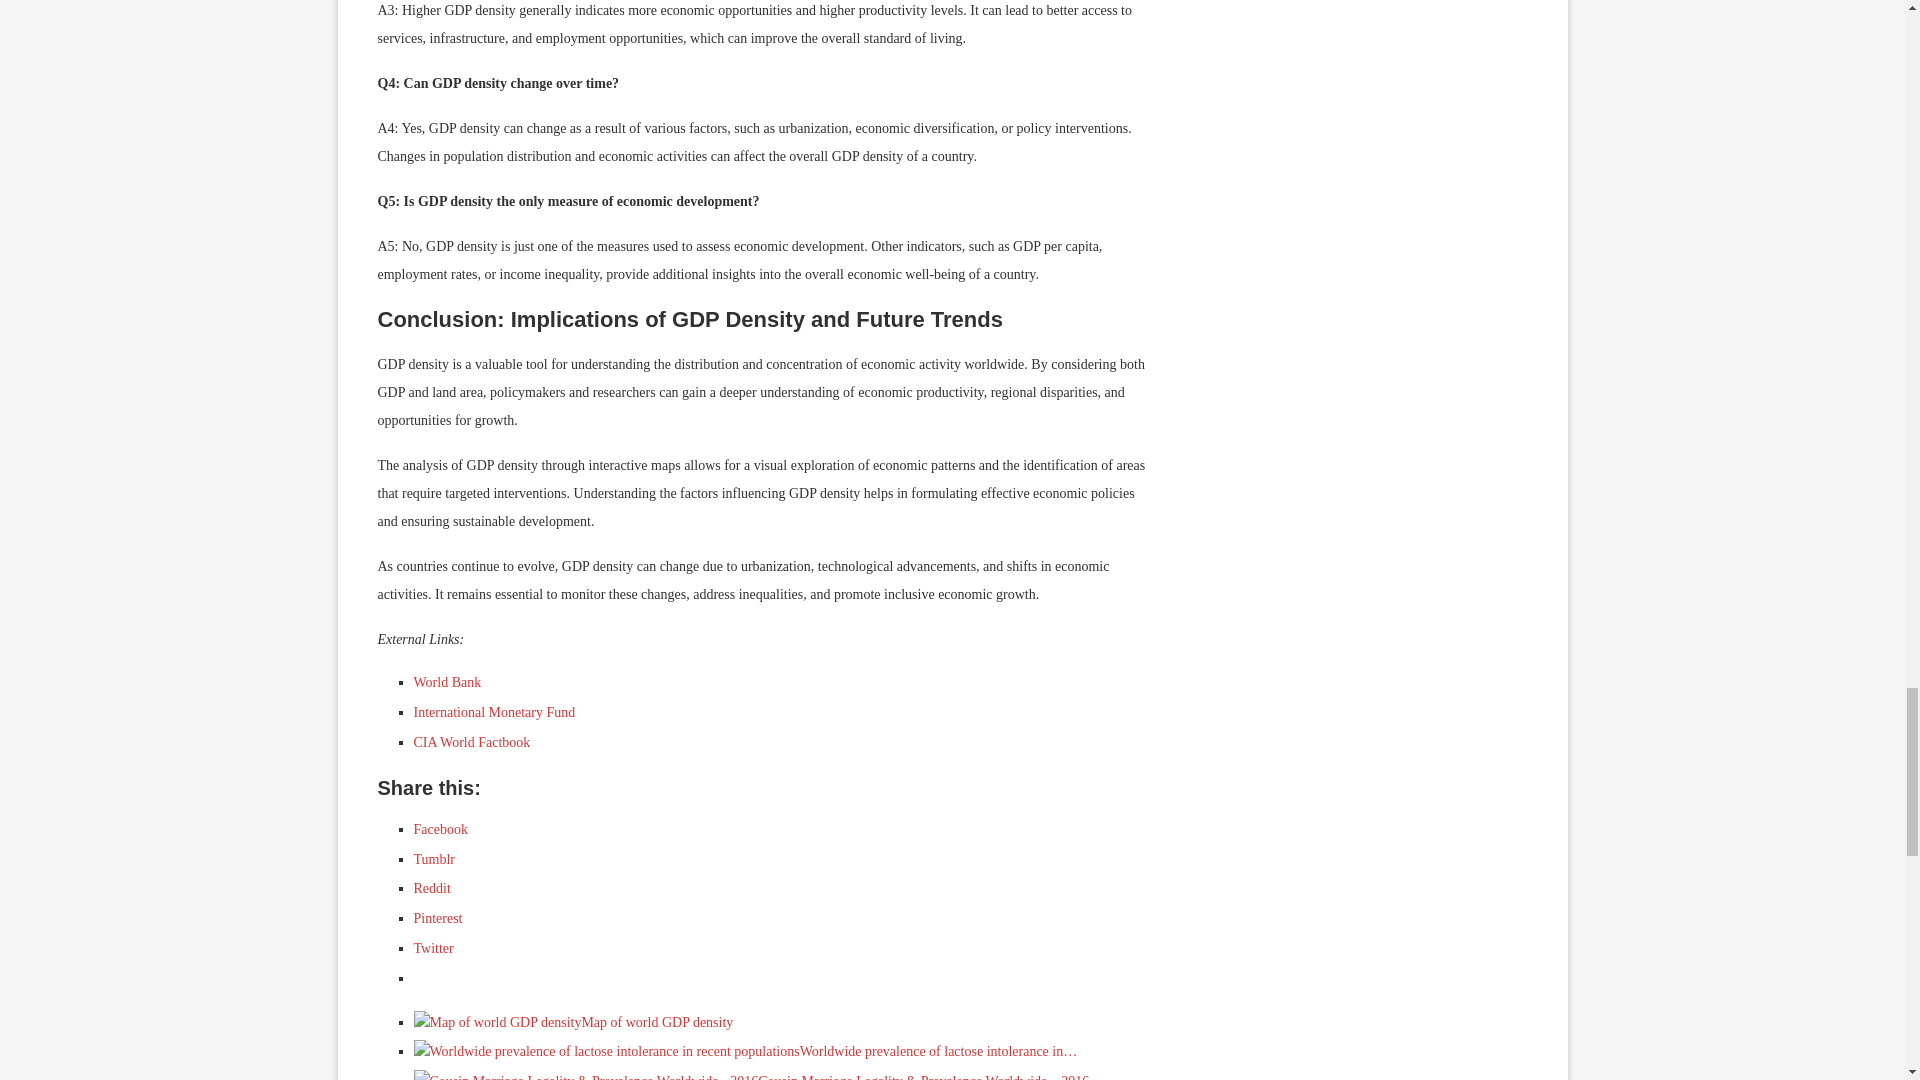 This screenshot has width=1920, height=1080. Describe the element at coordinates (498, 1021) in the screenshot. I see `Map of world GDP density` at that location.